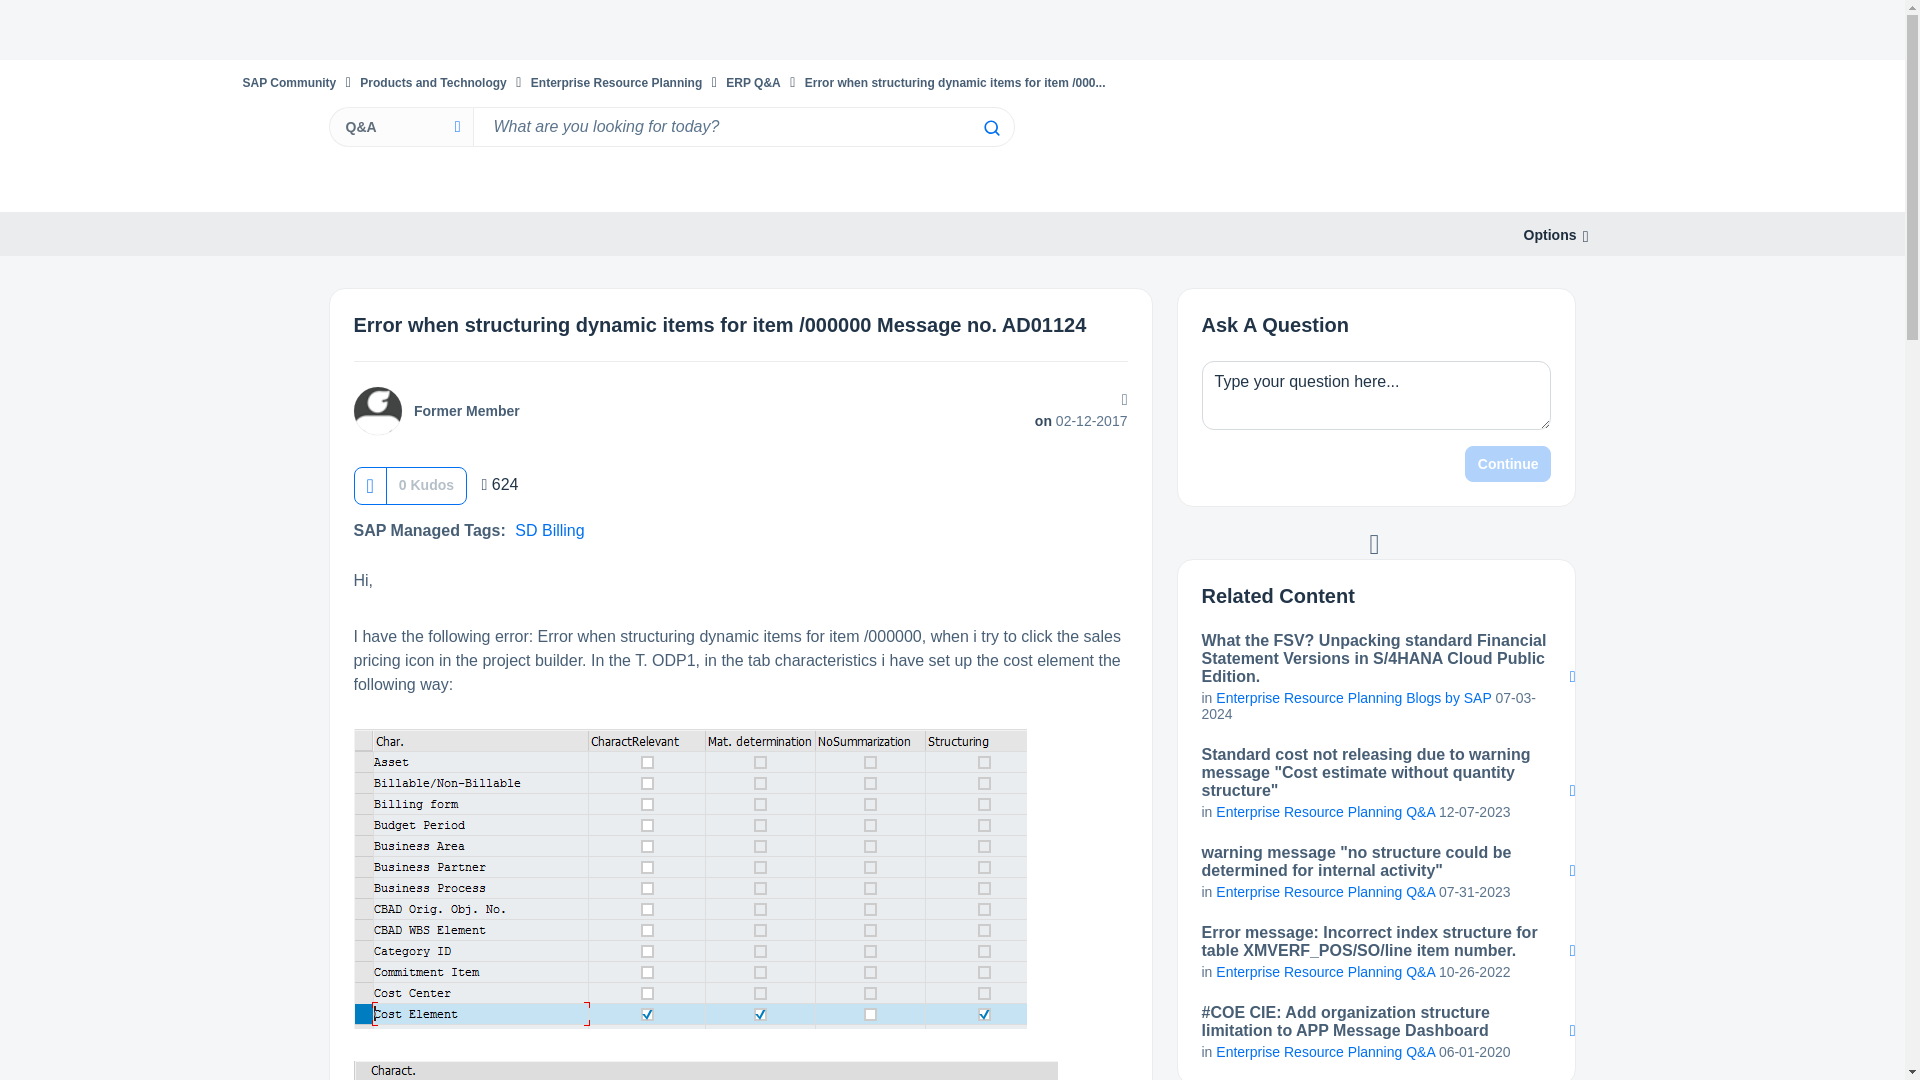 The height and width of the screenshot is (1080, 1920). What do you see at coordinates (400, 126) in the screenshot?
I see `Search Granularity` at bounding box center [400, 126].